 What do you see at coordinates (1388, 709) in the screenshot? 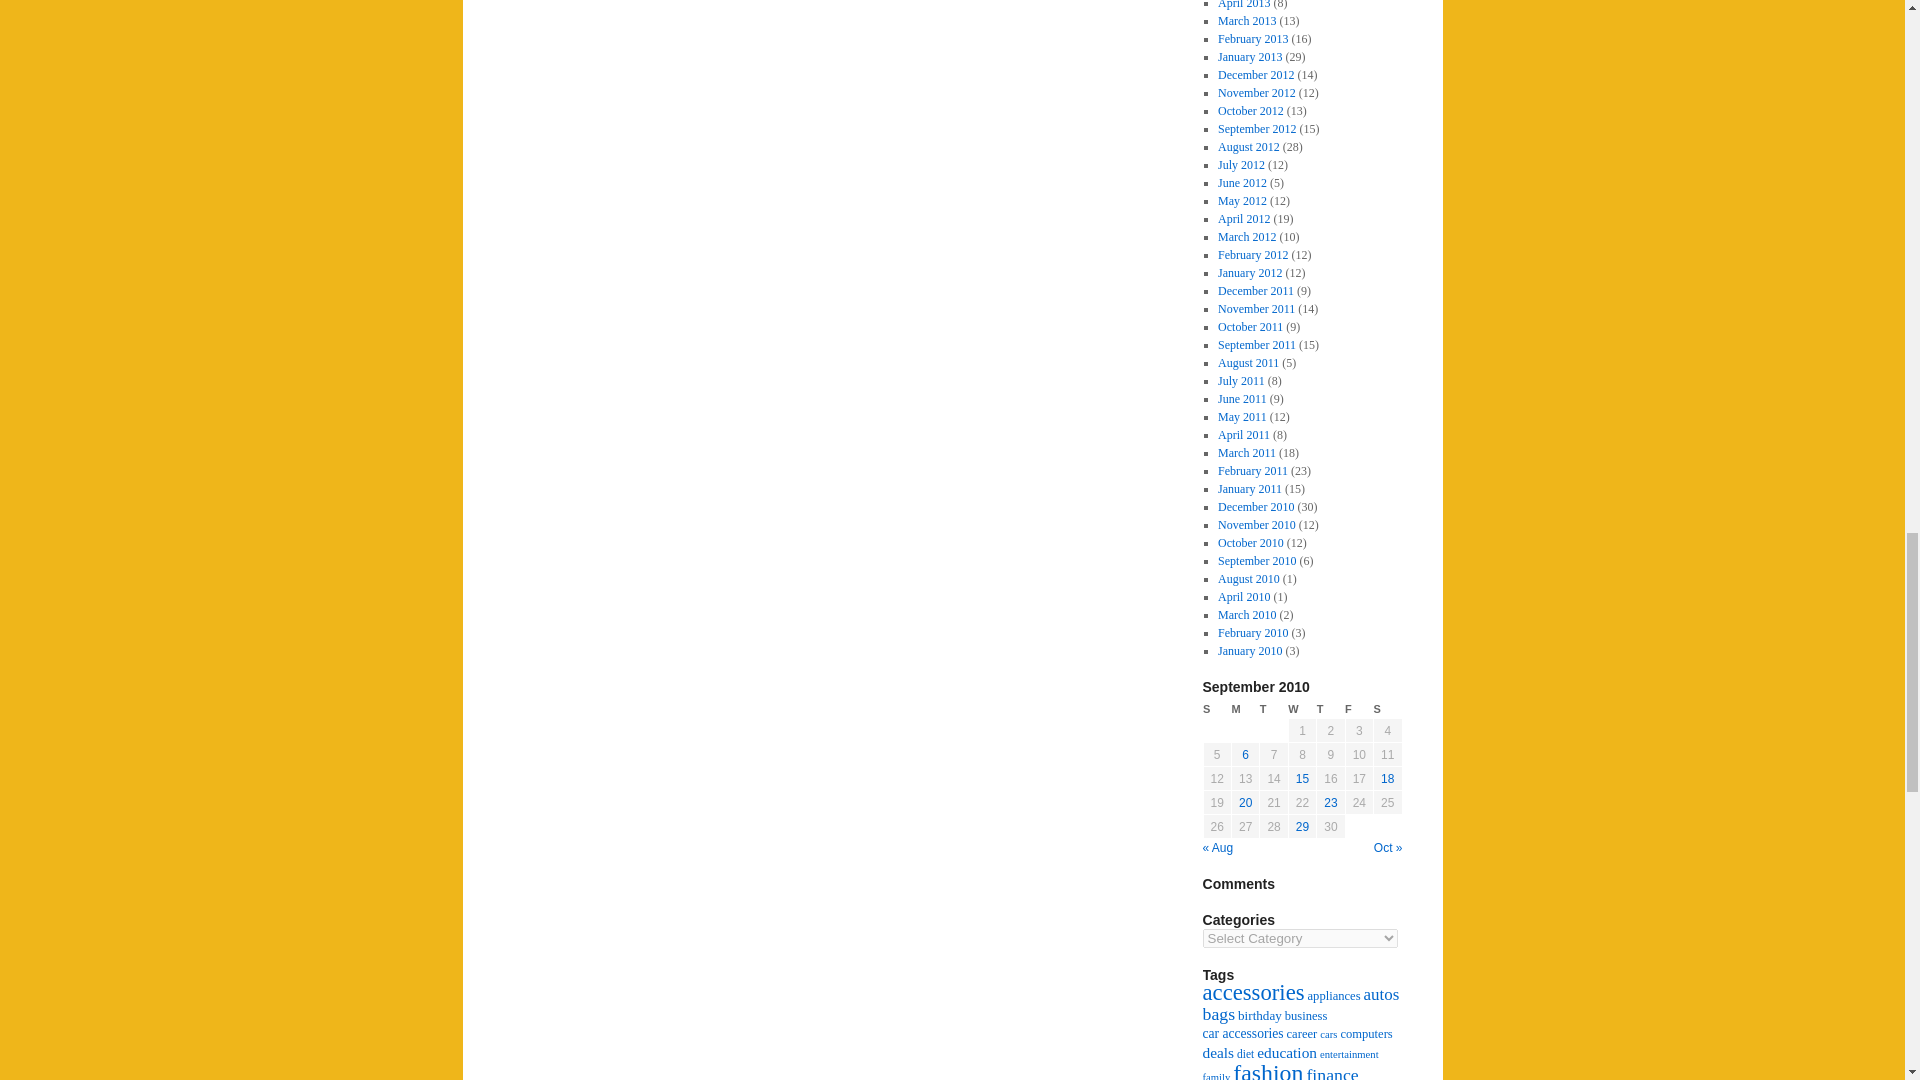
I see `Saturday` at bounding box center [1388, 709].